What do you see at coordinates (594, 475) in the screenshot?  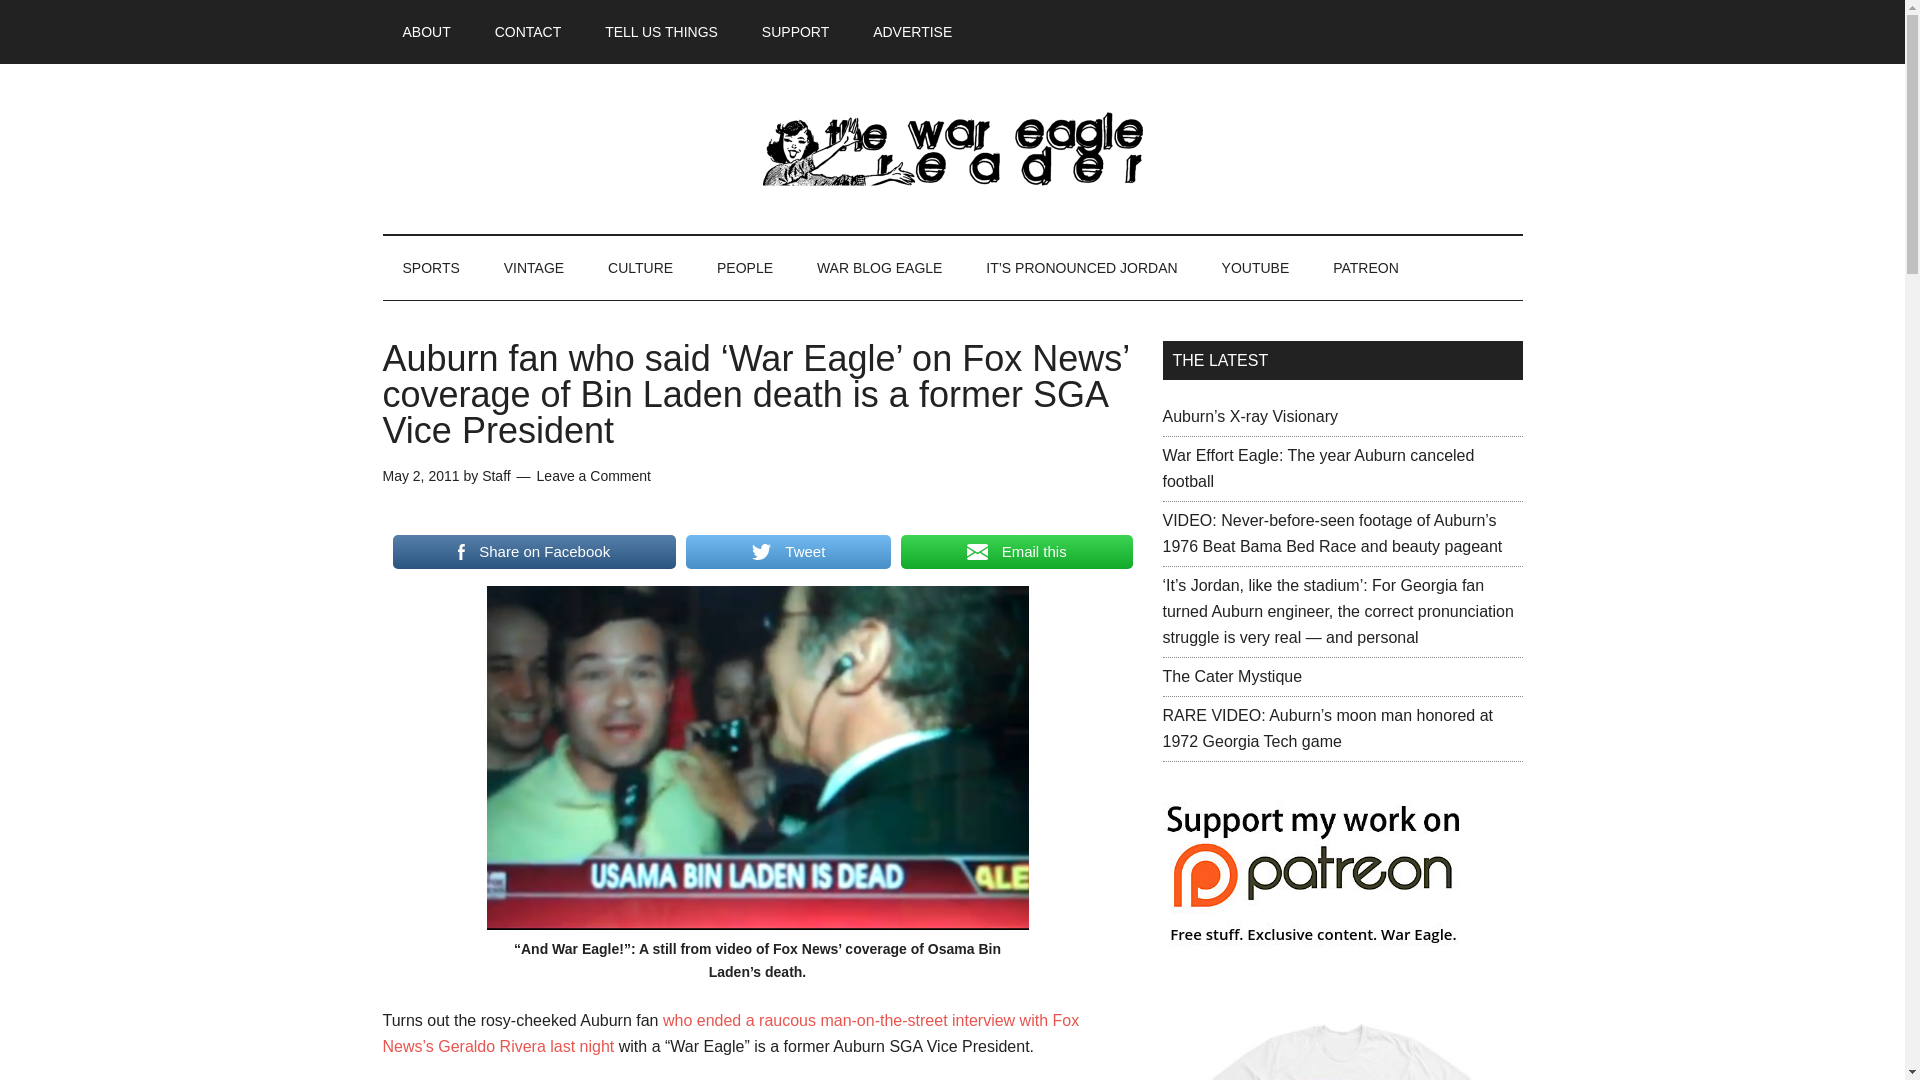 I see `Leave a Comment` at bounding box center [594, 475].